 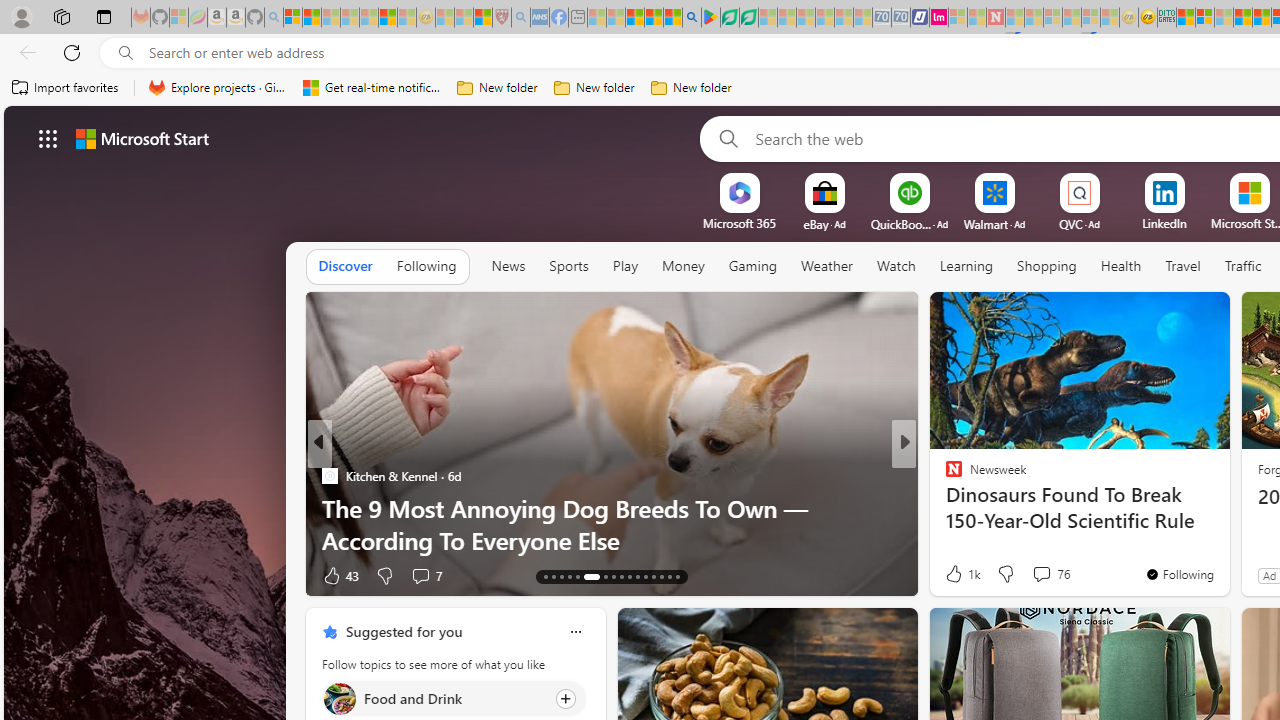 What do you see at coordinates (628, 576) in the screenshot?
I see `AutomationID: tab-22` at bounding box center [628, 576].